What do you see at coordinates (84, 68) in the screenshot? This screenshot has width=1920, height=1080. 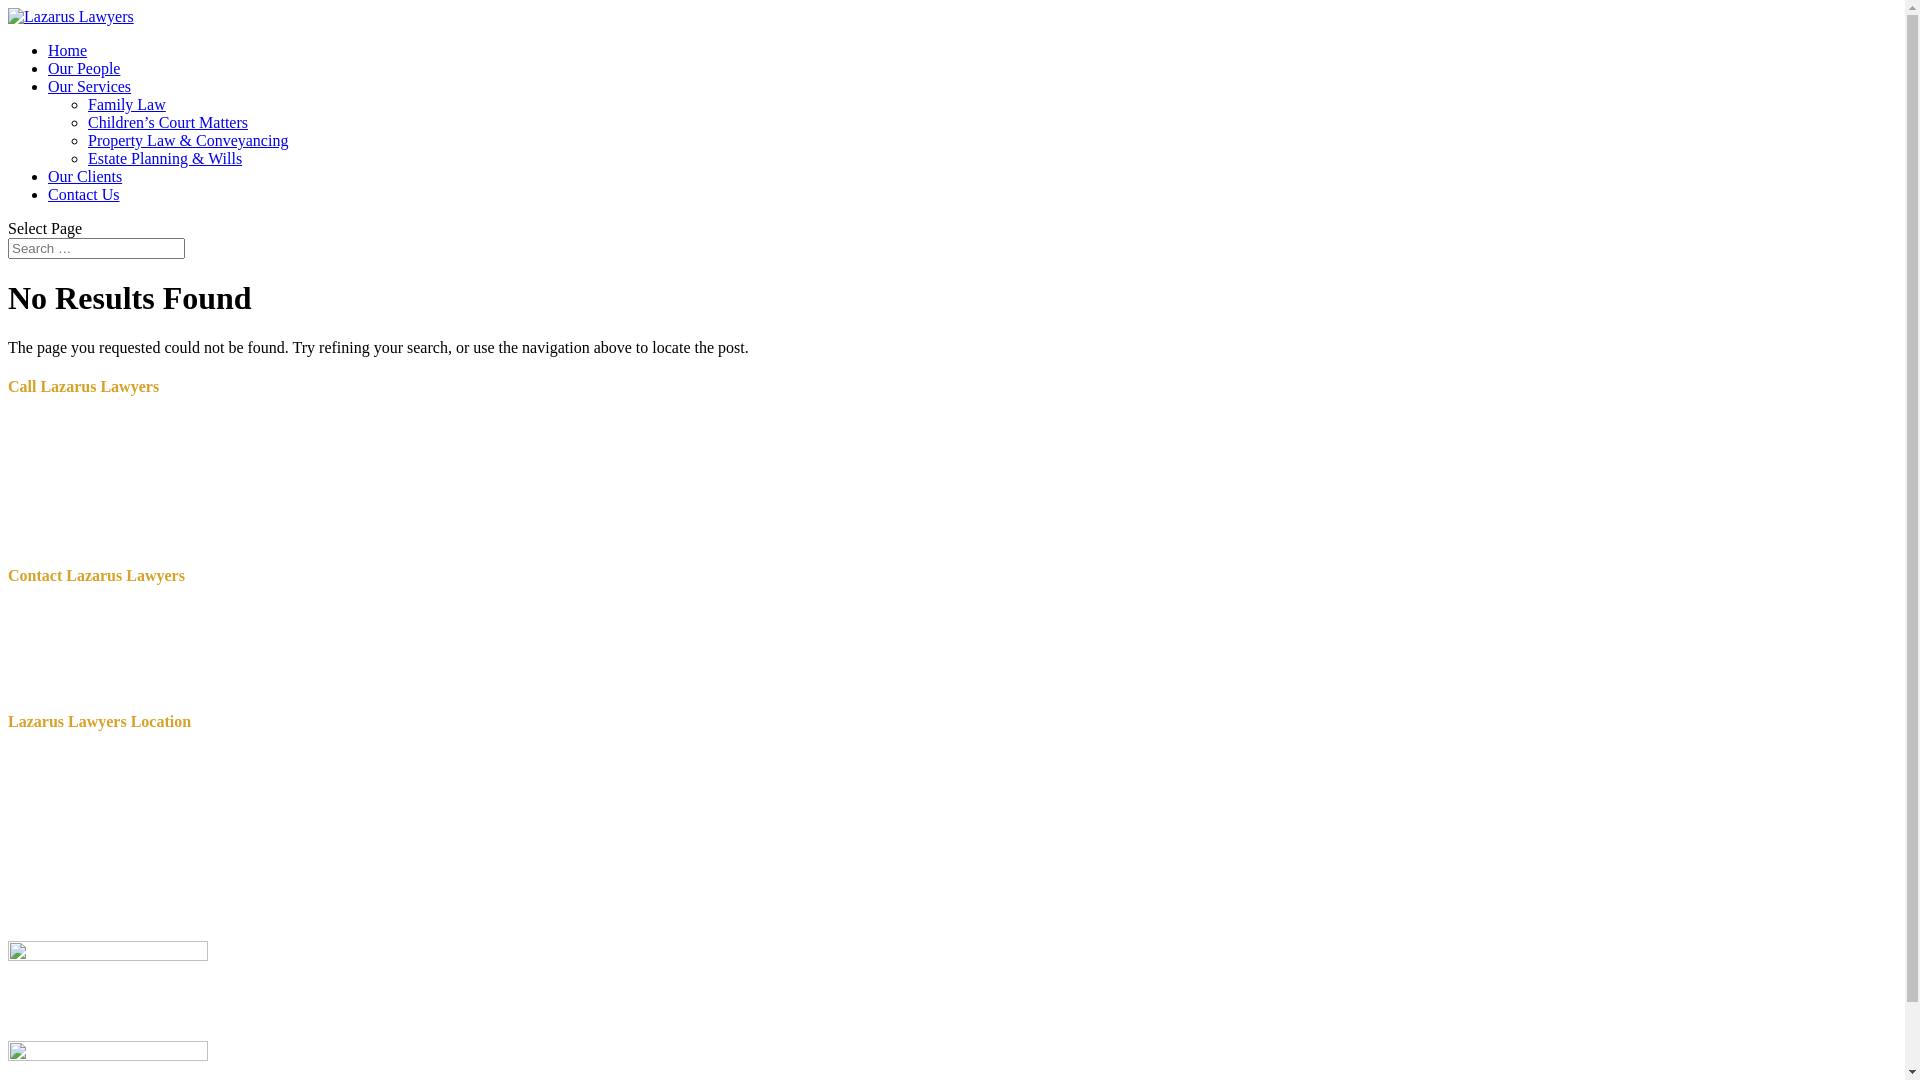 I see `Our People` at bounding box center [84, 68].